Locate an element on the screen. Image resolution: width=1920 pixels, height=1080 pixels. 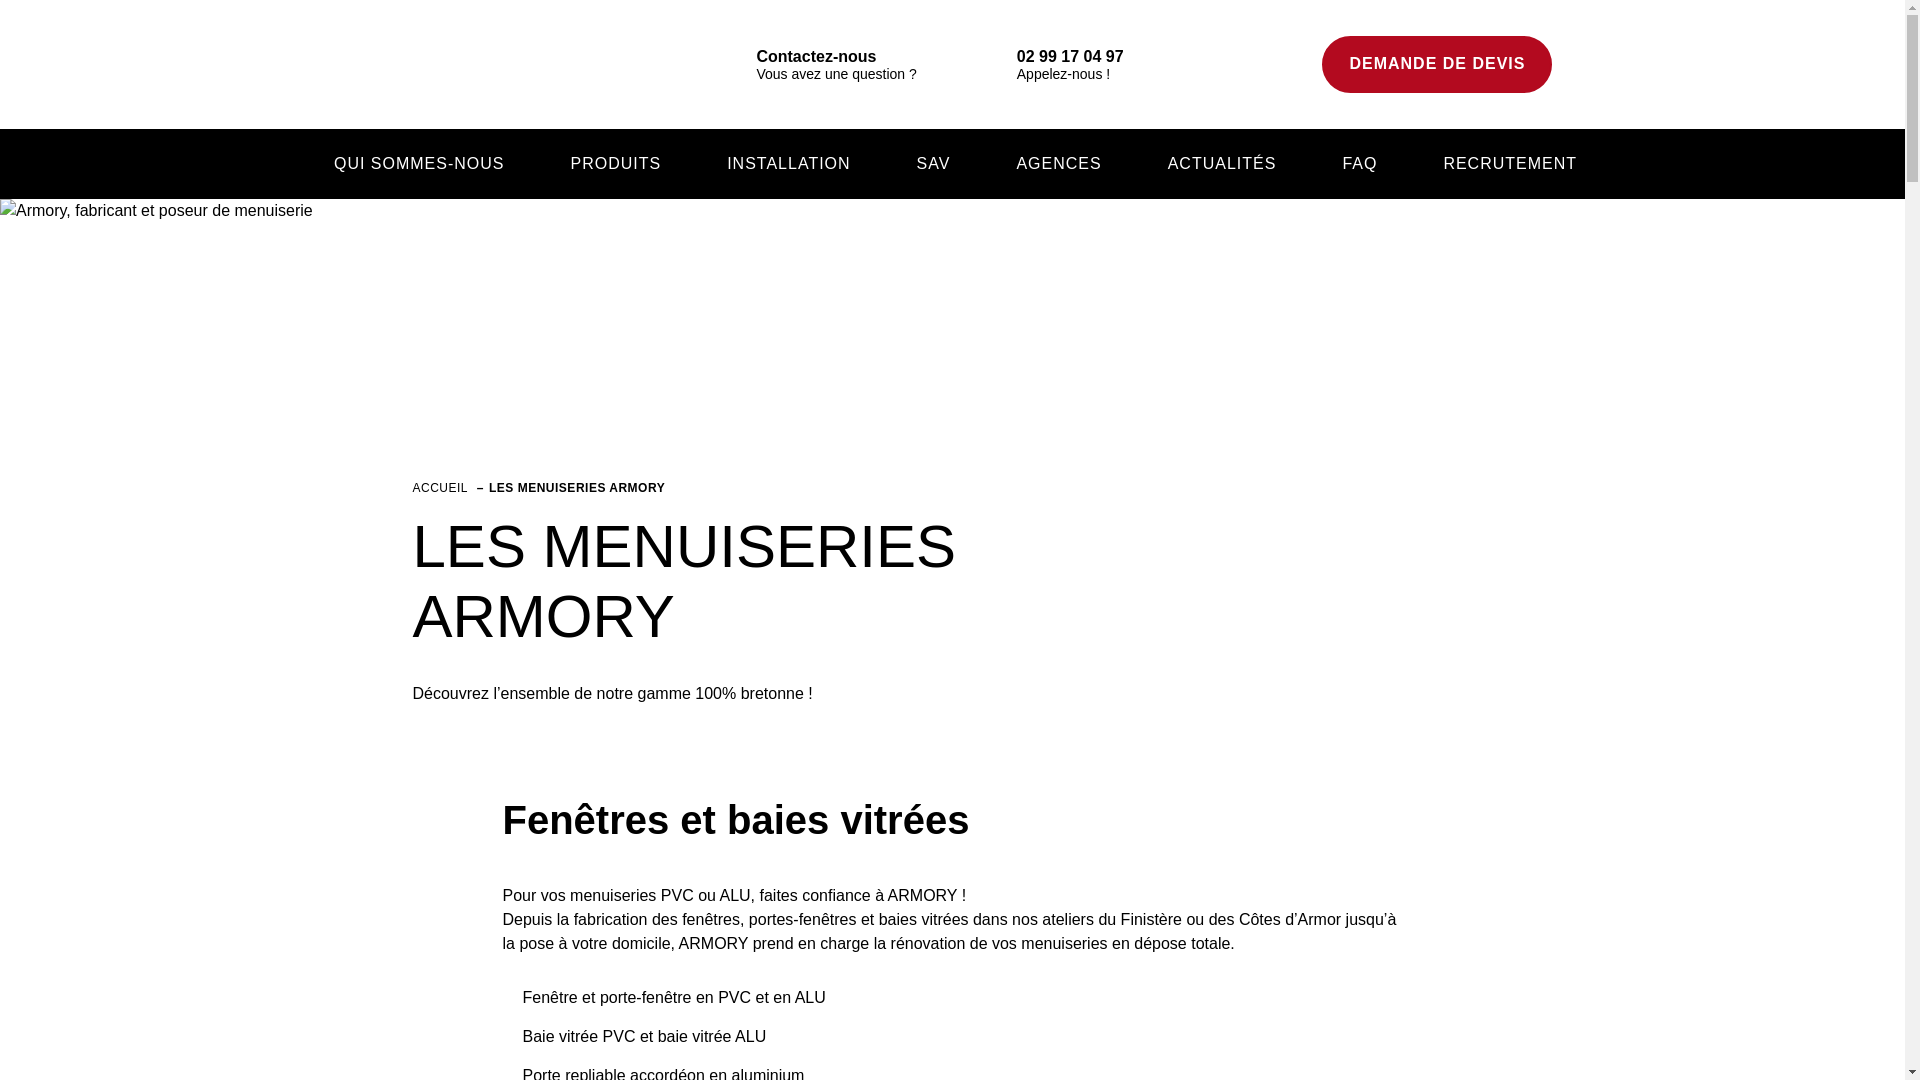
Contactez-nous
Vous avez une question ? is located at coordinates (816, 65).